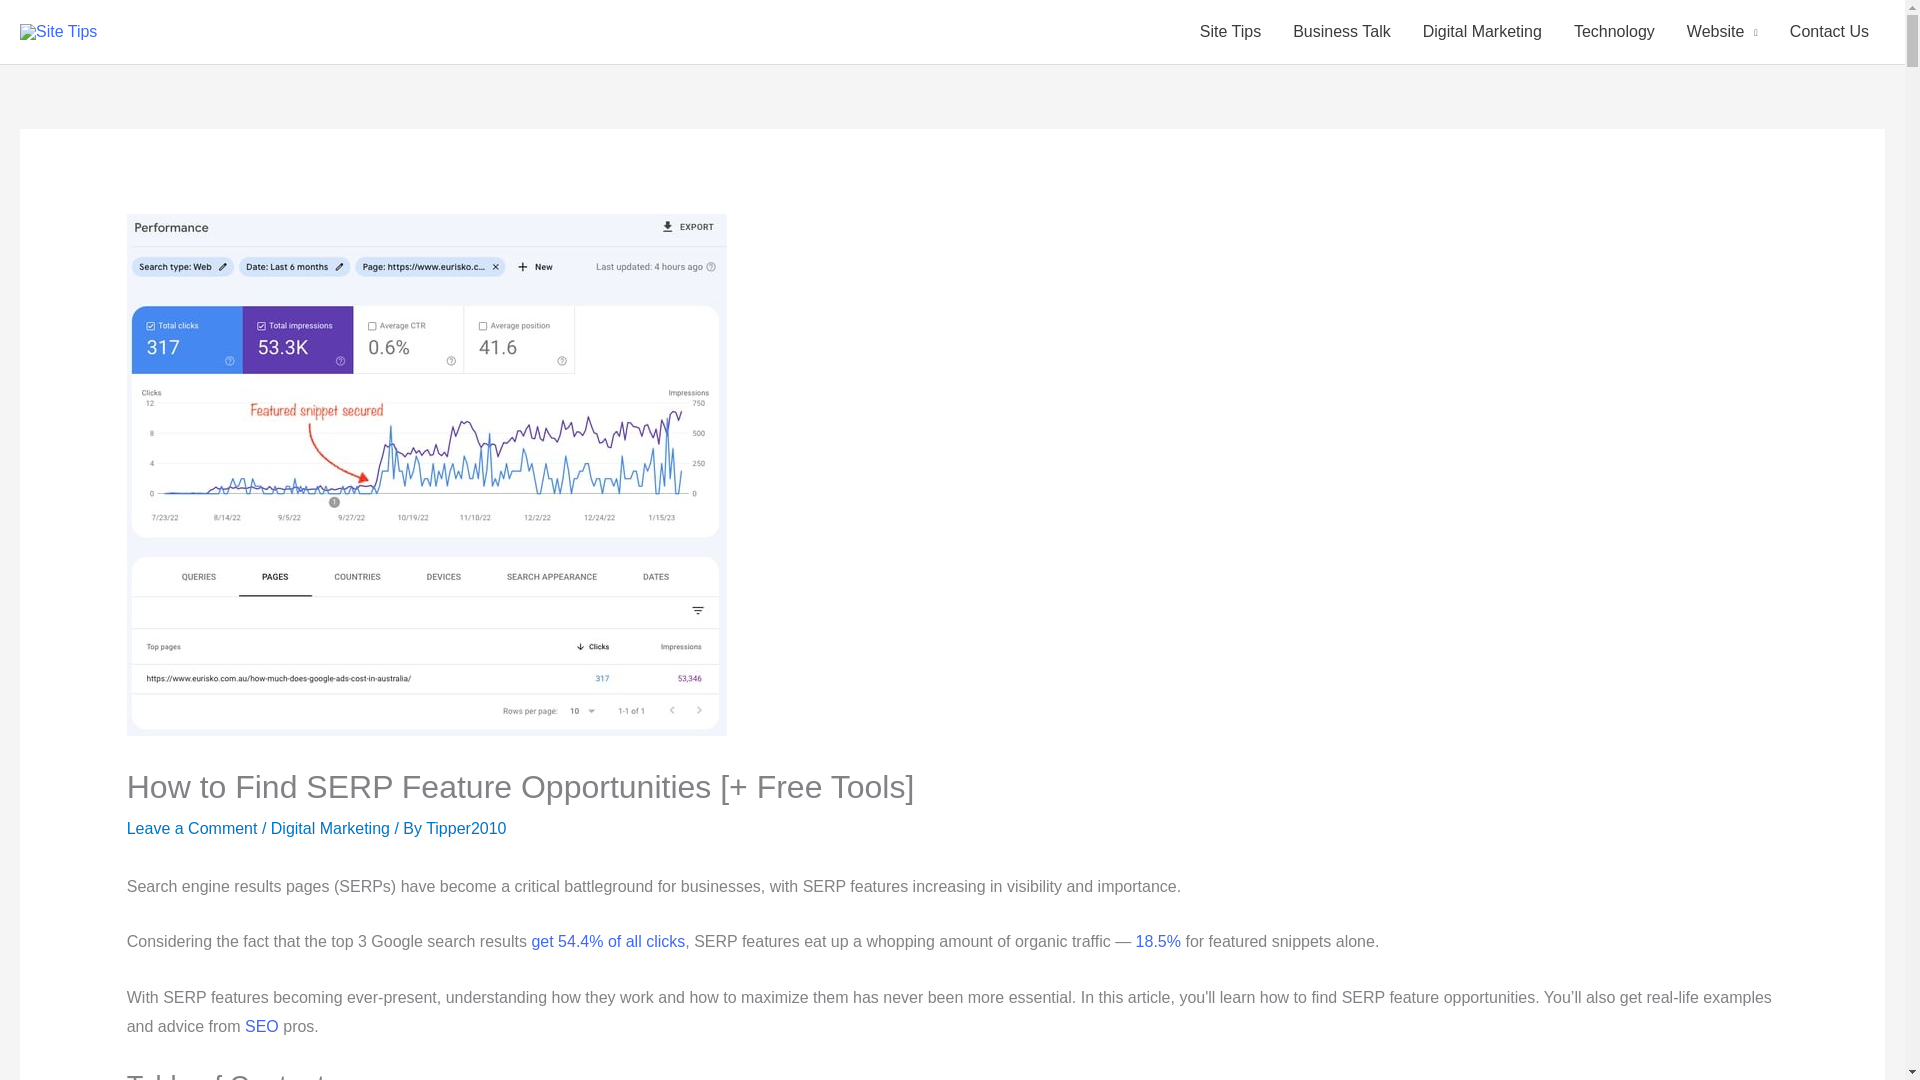  What do you see at coordinates (1230, 32) in the screenshot?
I see `Site Tips` at bounding box center [1230, 32].